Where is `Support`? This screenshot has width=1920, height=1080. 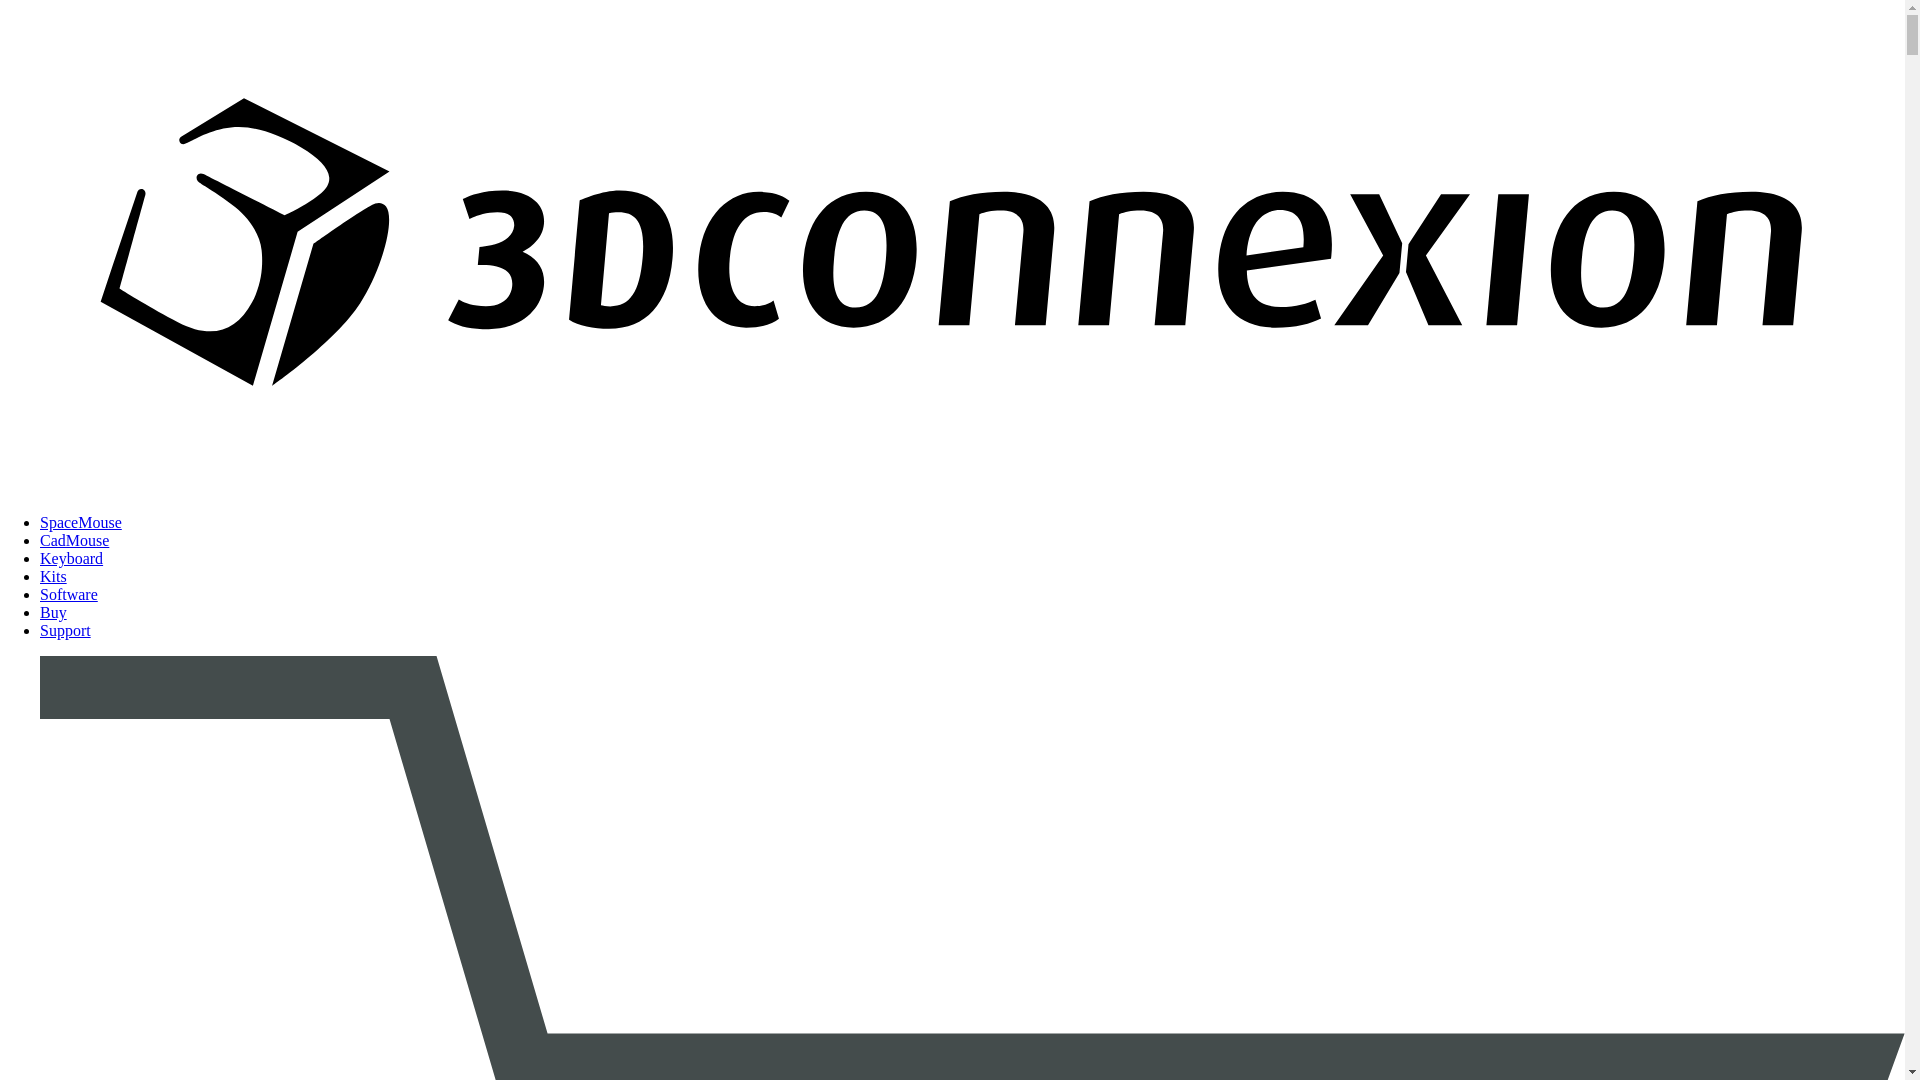 Support is located at coordinates (66, 630).